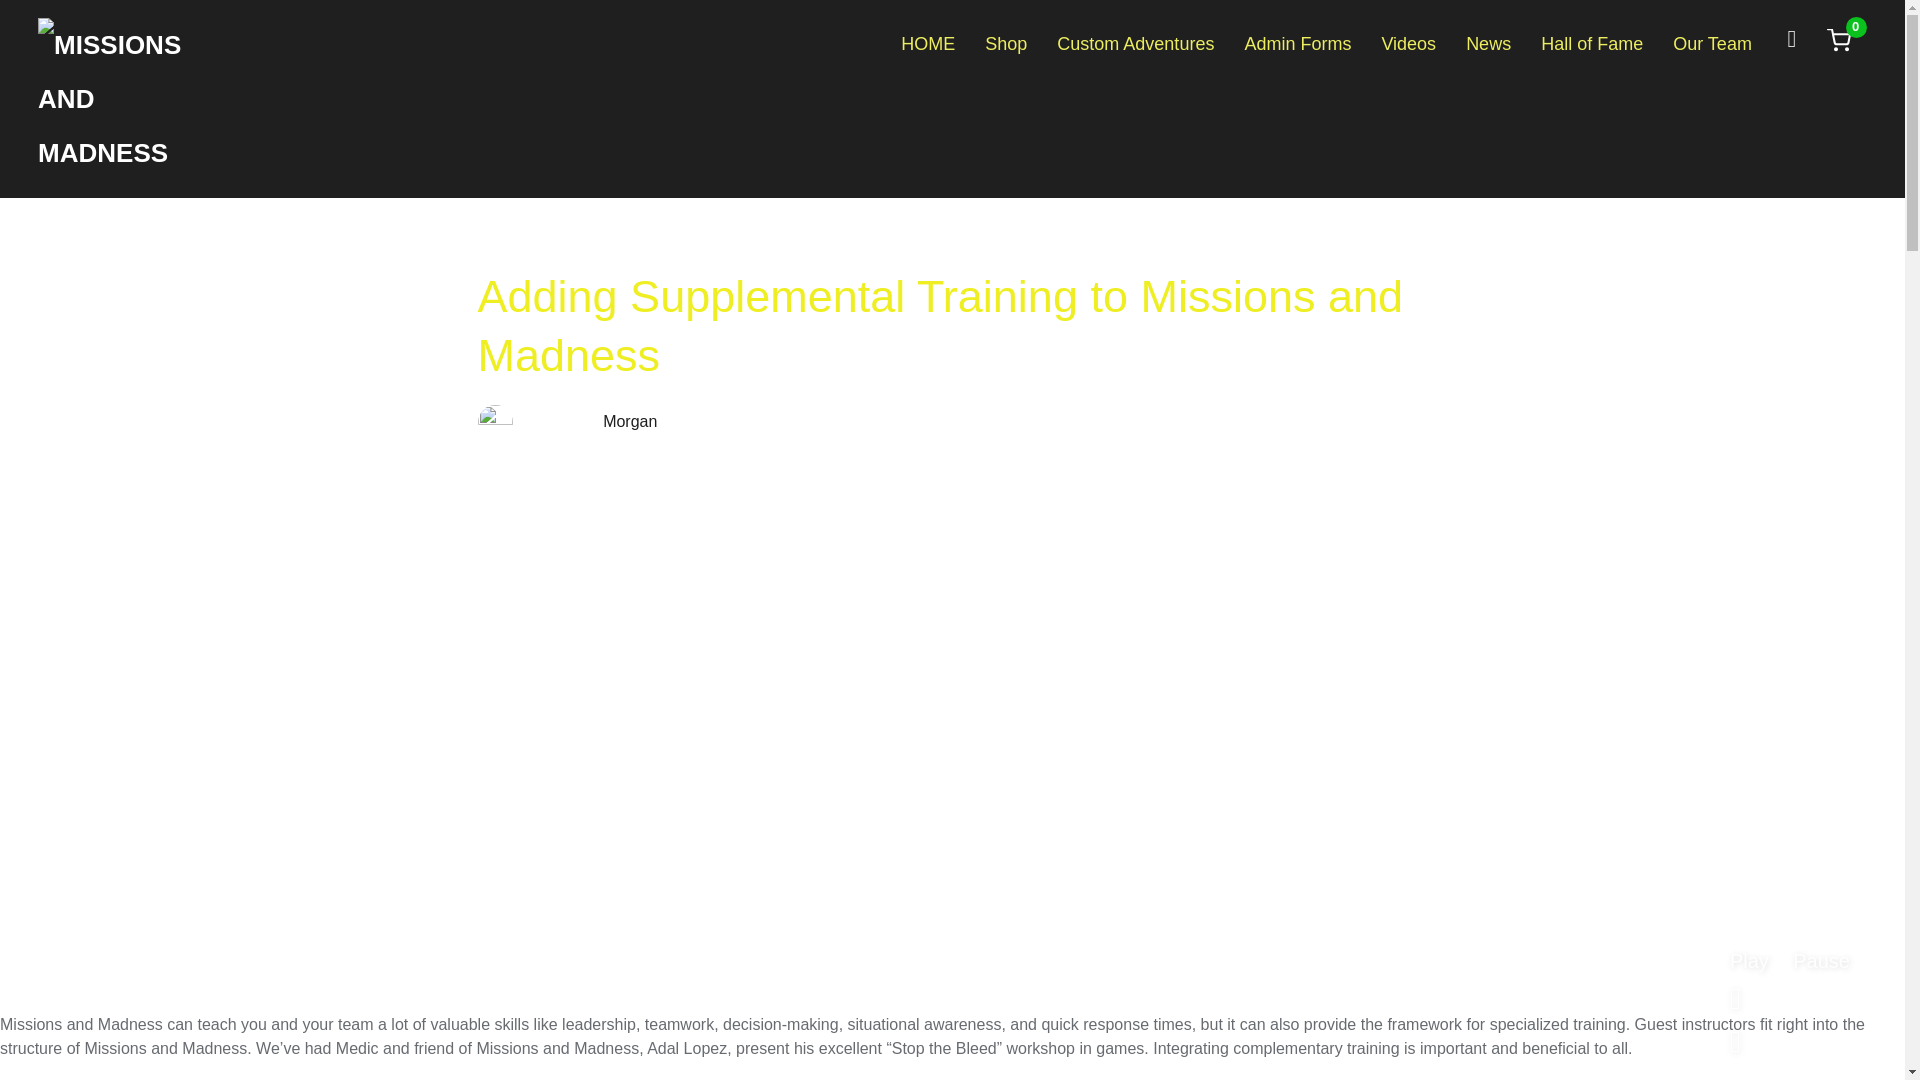 The width and height of the screenshot is (1920, 1080). Describe the element at coordinates (1135, 42) in the screenshot. I see `Custom Adventures` at that location.